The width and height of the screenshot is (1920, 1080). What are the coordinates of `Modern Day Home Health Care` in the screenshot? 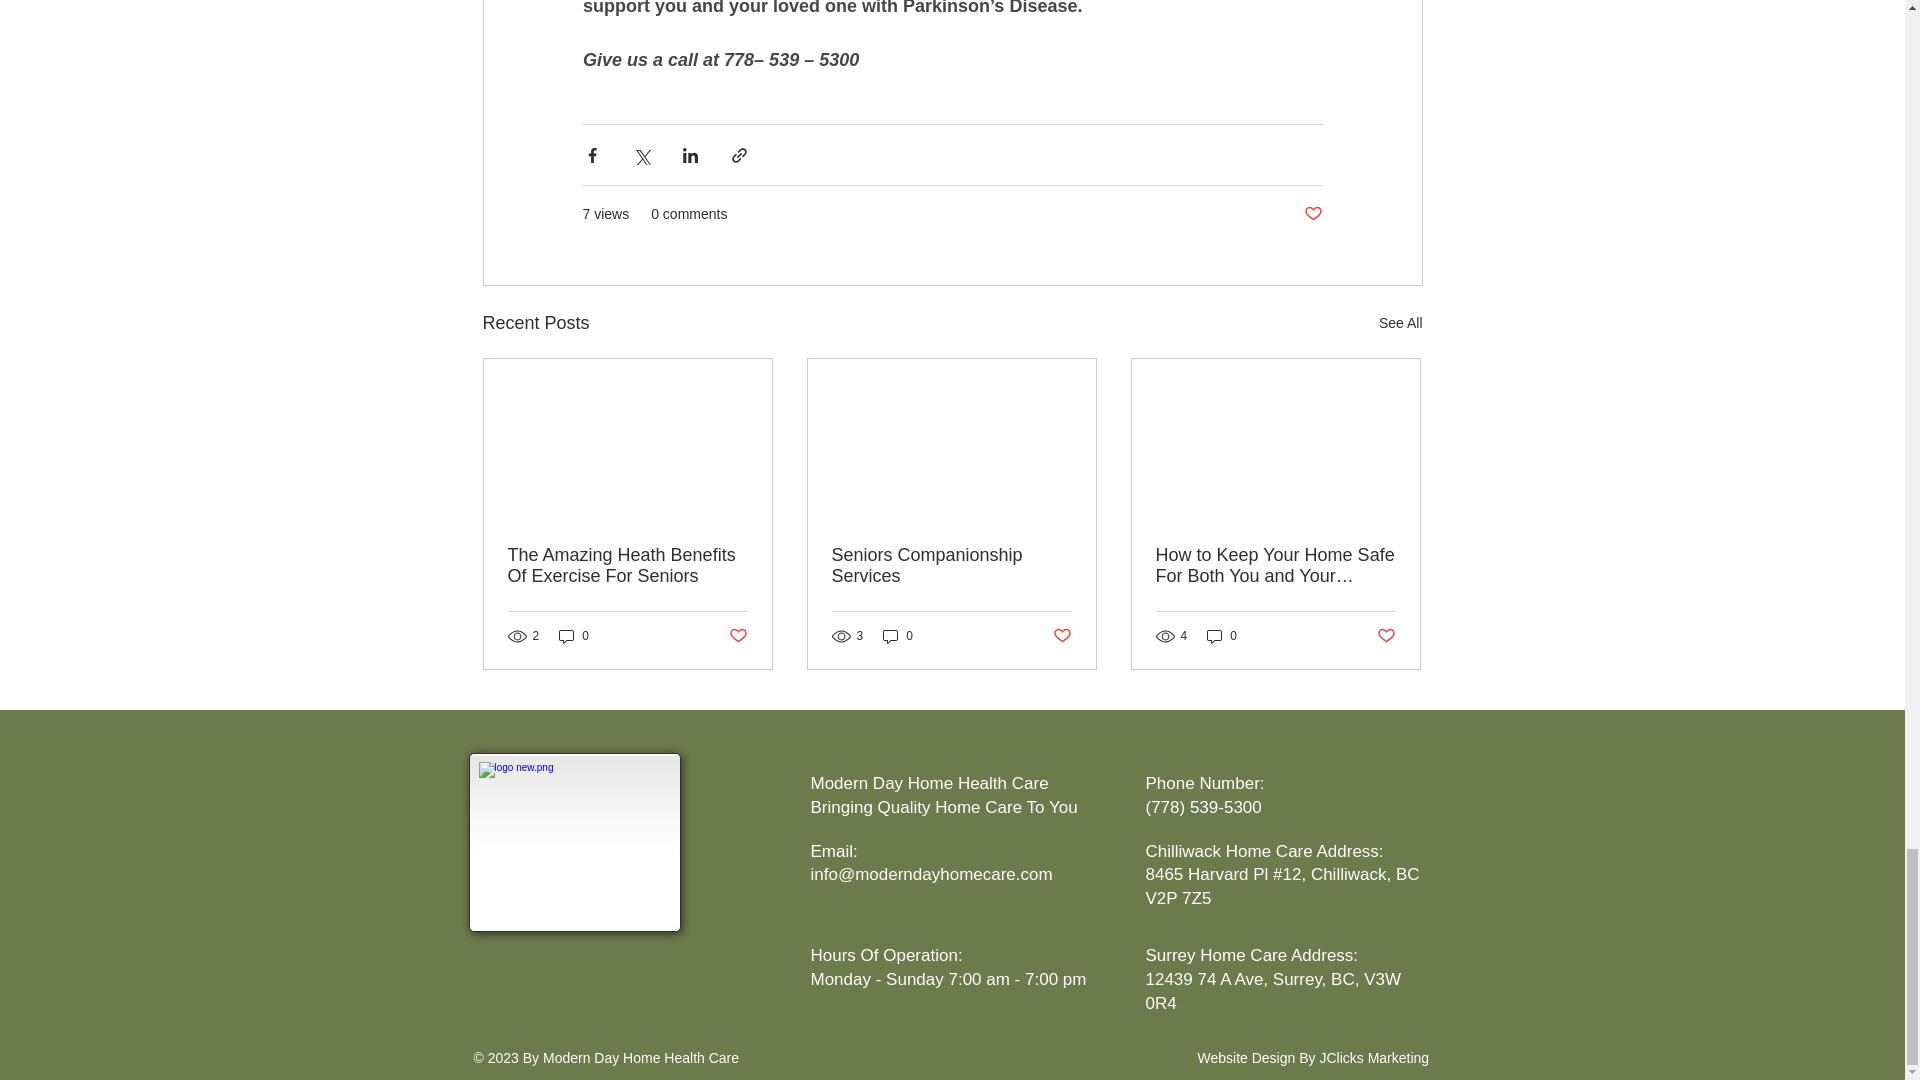 It's located at (576, 842).